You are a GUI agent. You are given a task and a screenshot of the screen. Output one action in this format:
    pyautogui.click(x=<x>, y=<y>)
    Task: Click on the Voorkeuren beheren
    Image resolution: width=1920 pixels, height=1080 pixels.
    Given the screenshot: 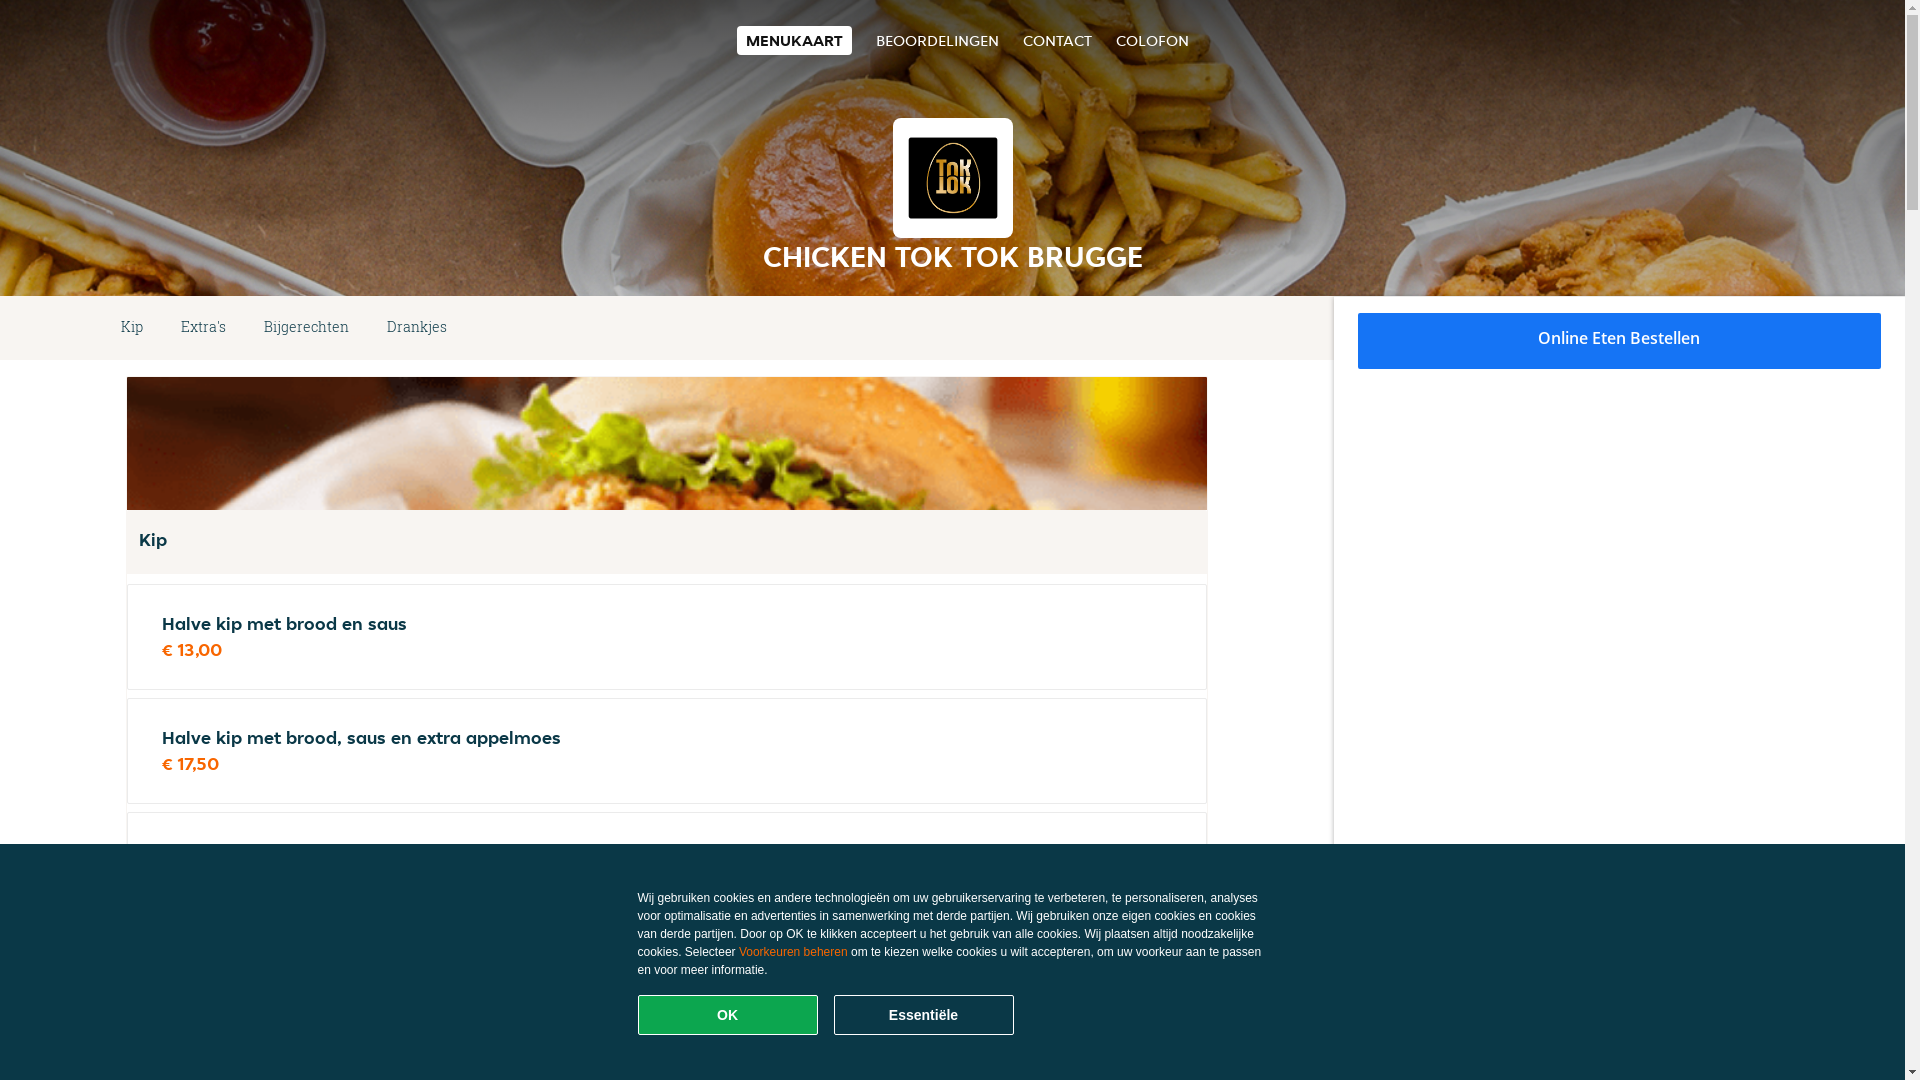 What is the action you would take?
    pyautogui.click(x=794, y=952)
    